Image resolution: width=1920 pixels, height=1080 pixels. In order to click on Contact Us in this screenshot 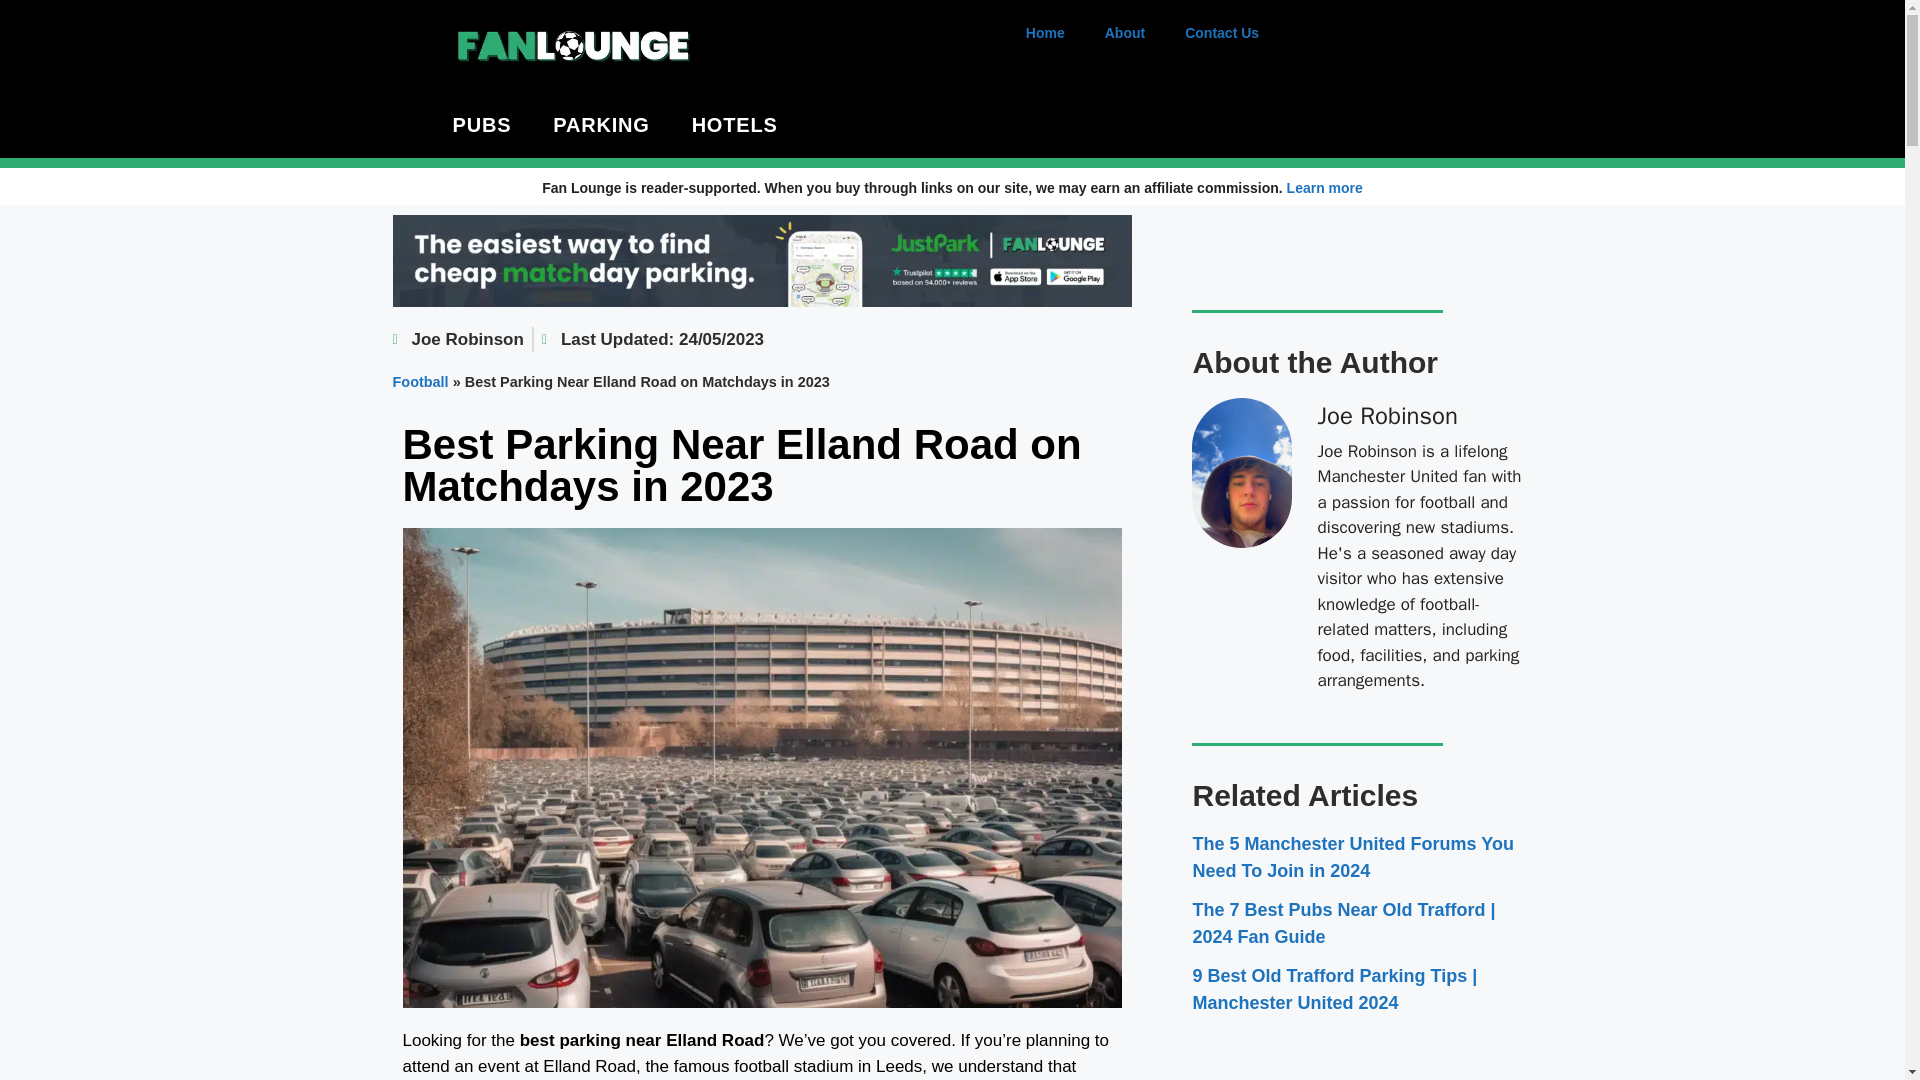, I will do `click(1222, 32)`.